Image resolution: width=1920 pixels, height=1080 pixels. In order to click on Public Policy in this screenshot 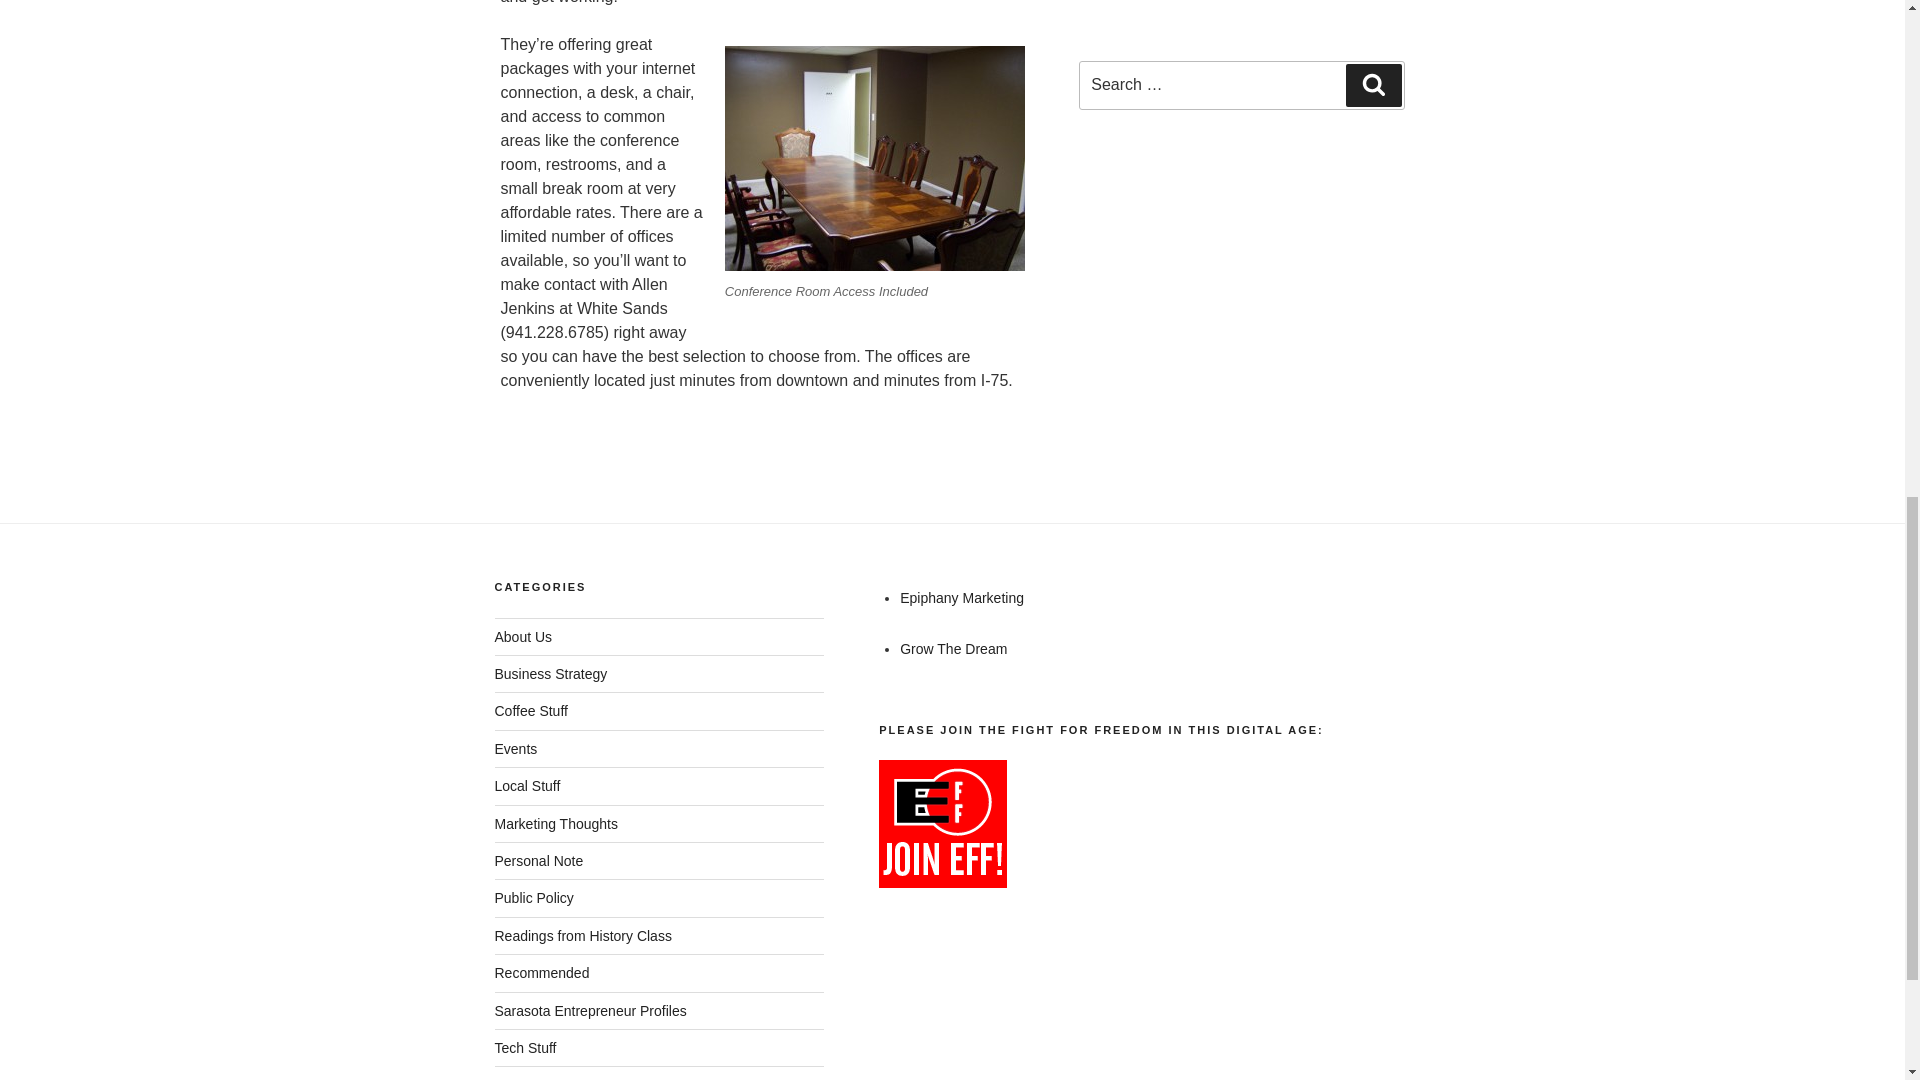, I will do `click(532, 898)`.